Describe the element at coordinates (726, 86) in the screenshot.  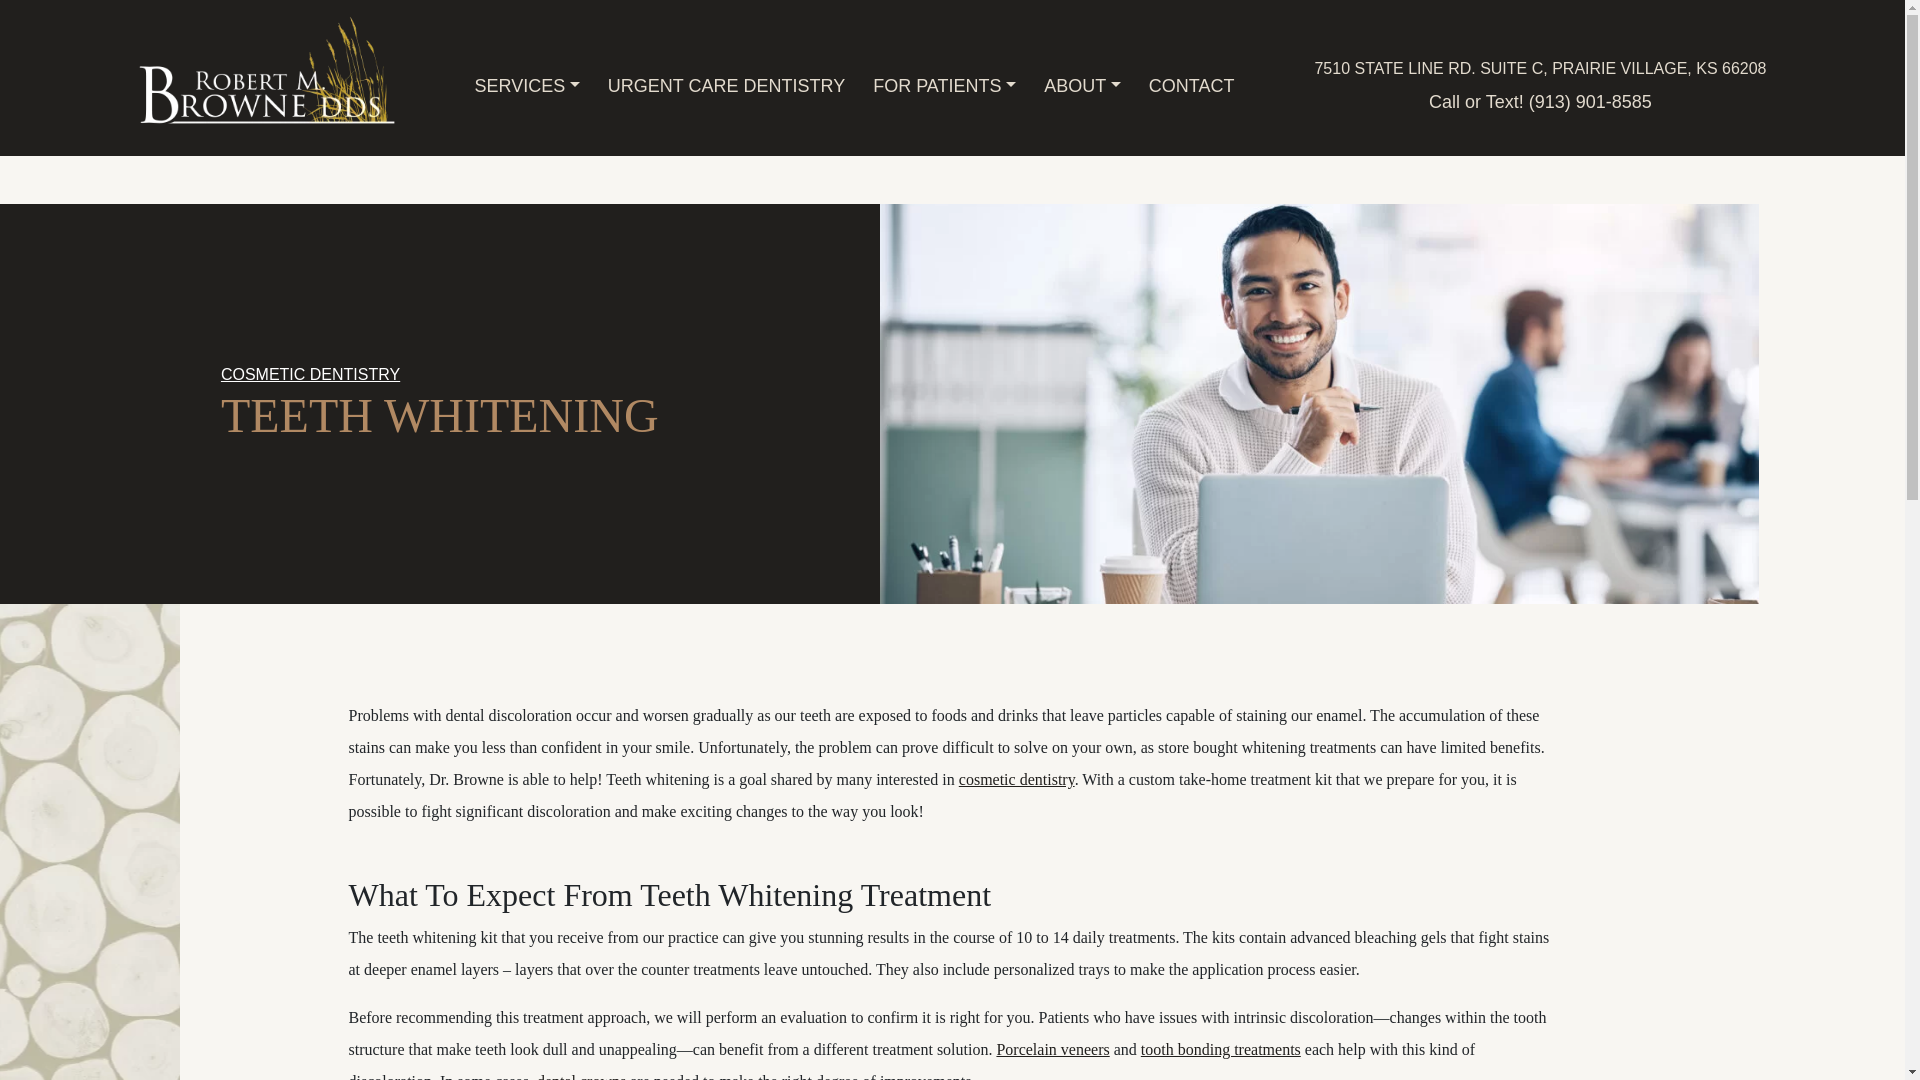
I see `Urgent Care Dentistry` at that location.